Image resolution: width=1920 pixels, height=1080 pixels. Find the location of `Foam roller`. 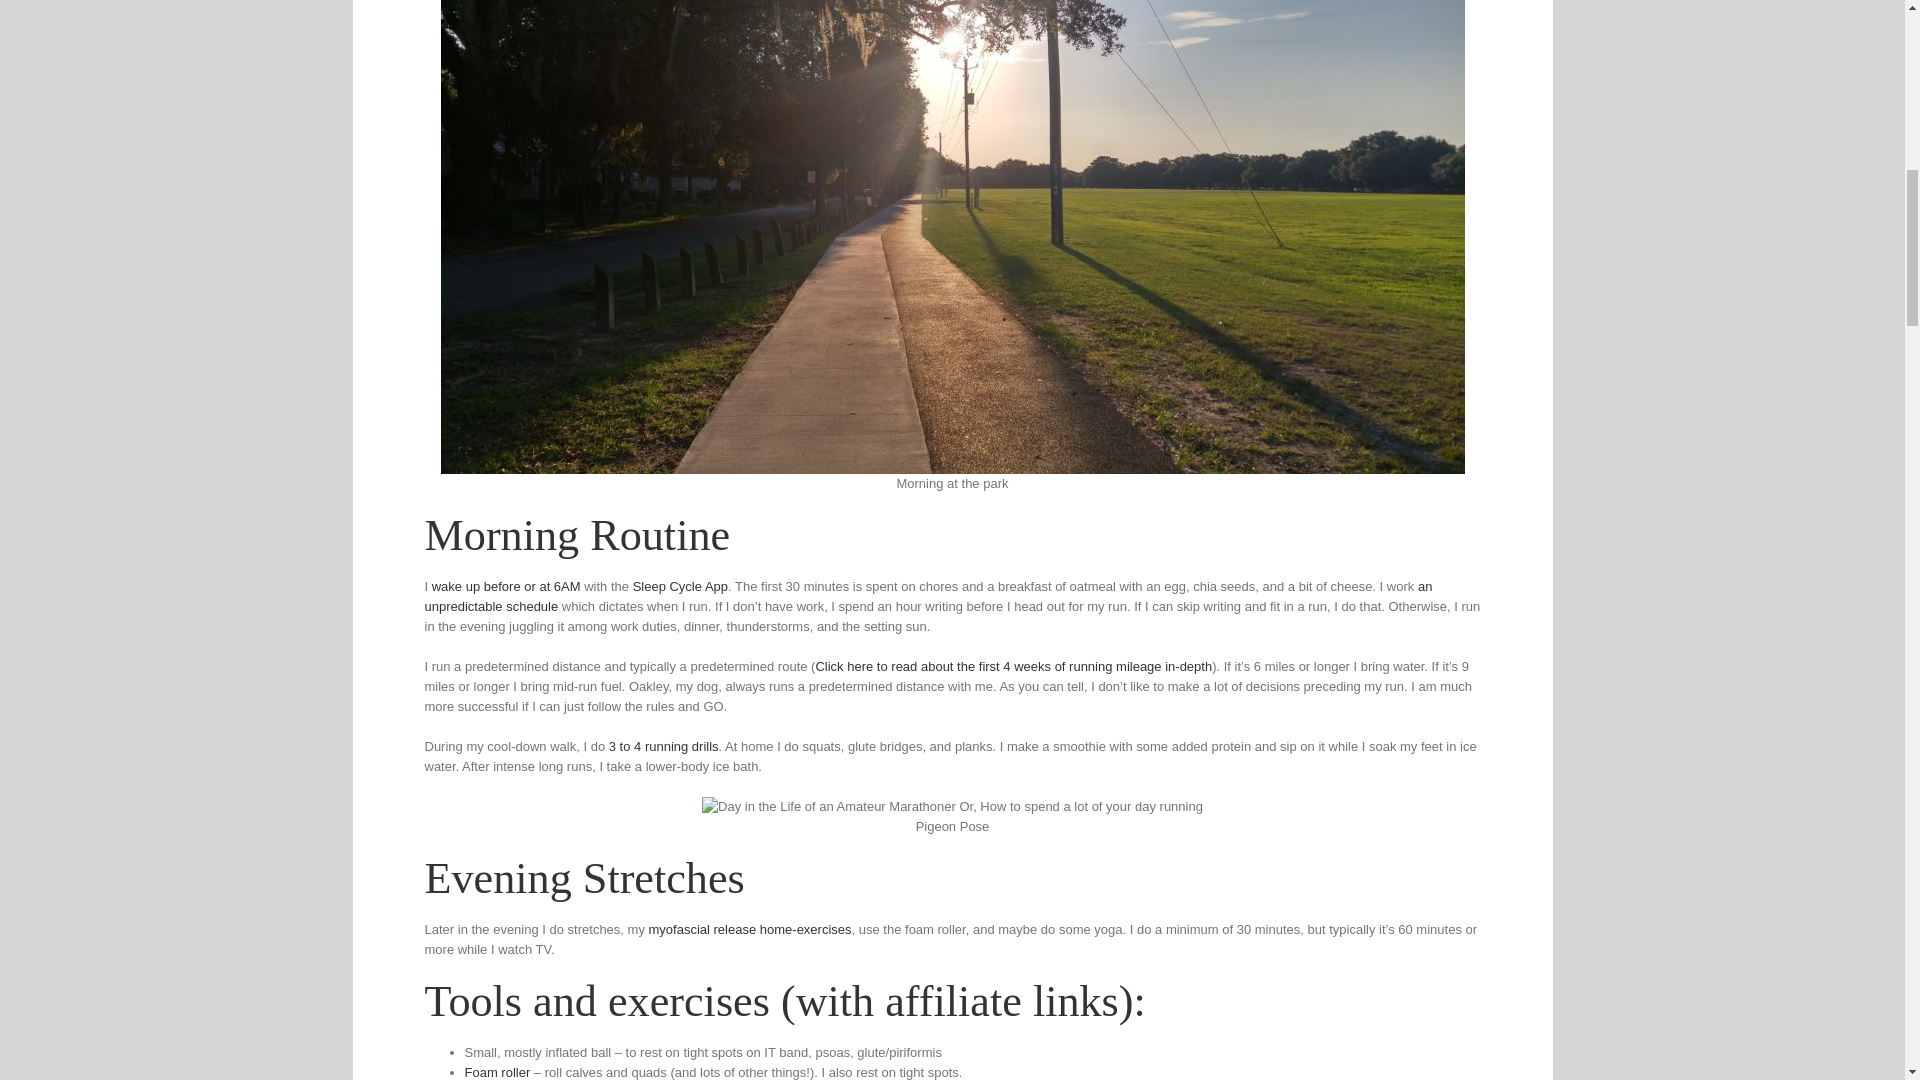

Foam roller is located at coordinates (496, 1072).